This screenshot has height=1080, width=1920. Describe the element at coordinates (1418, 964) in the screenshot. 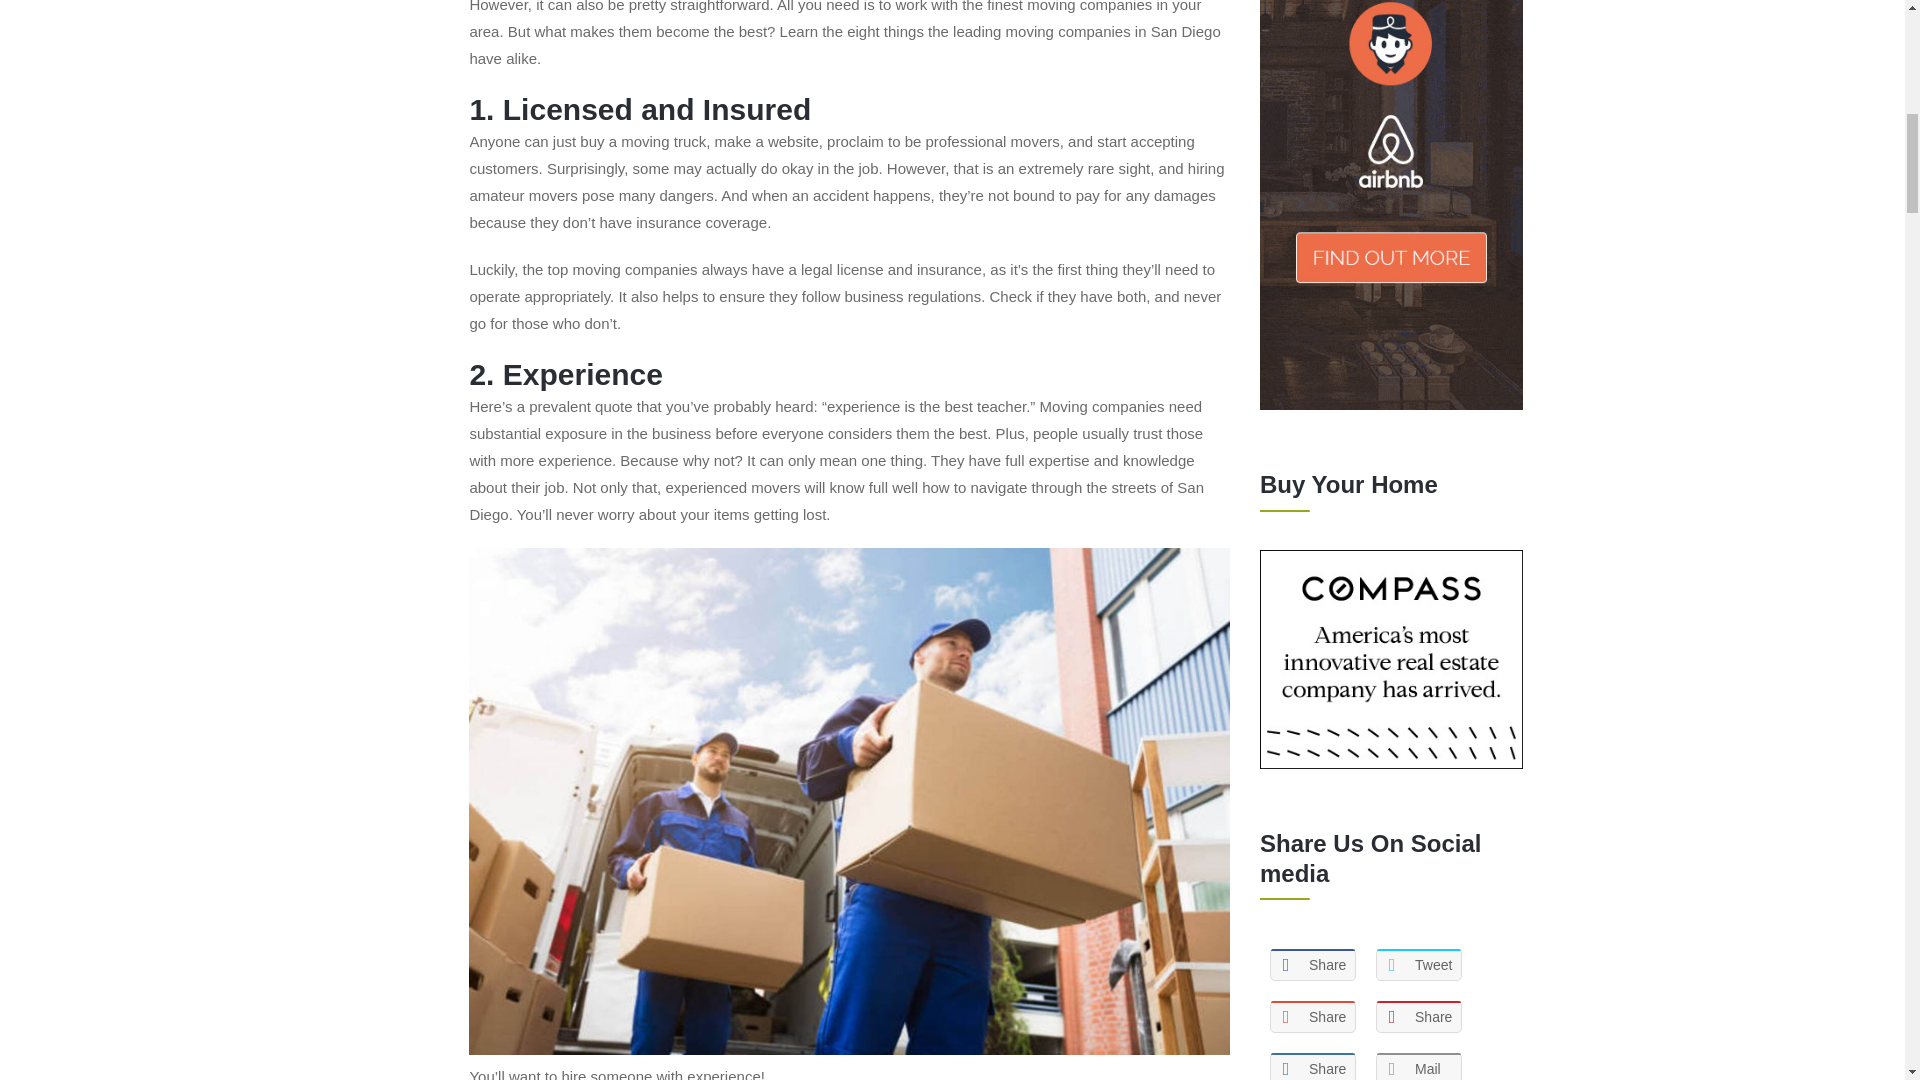

I see `Share on Twitter` at that location.